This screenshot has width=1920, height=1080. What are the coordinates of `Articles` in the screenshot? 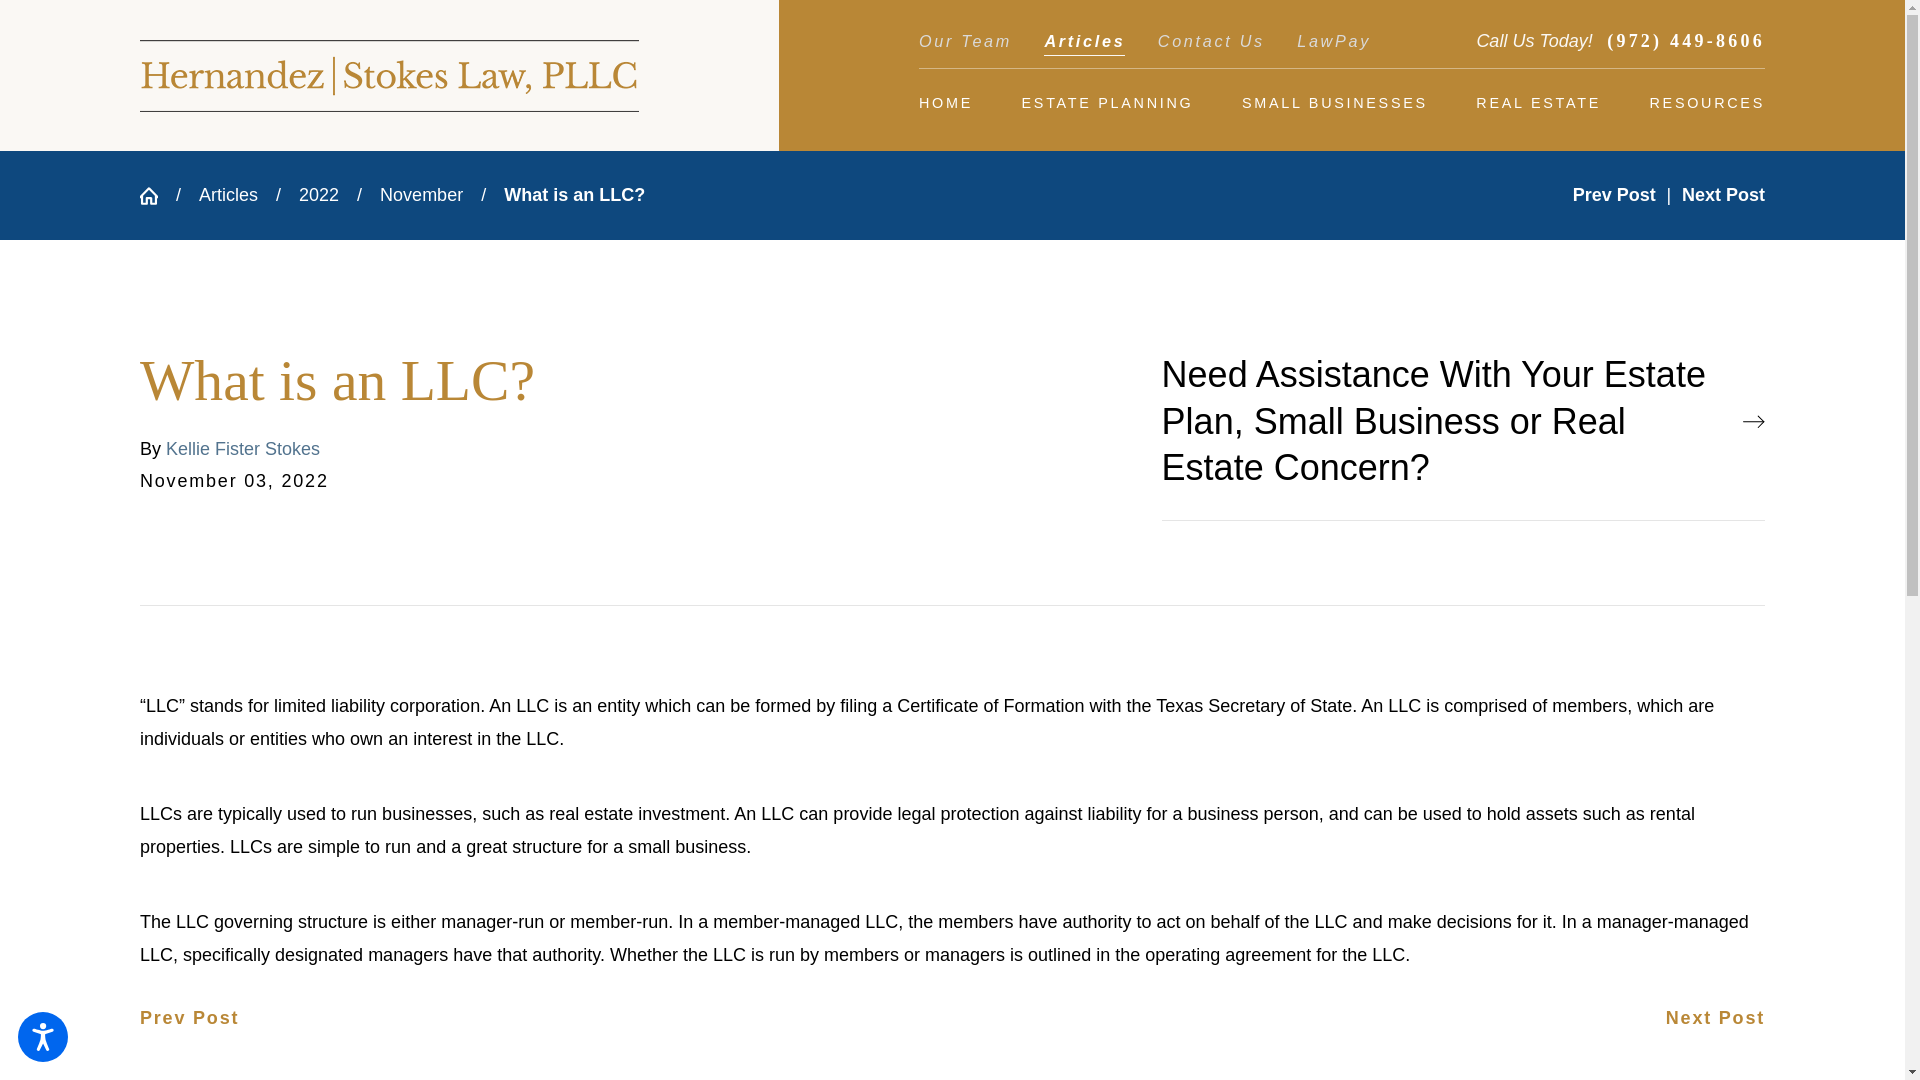 It's located at (1084, 48).